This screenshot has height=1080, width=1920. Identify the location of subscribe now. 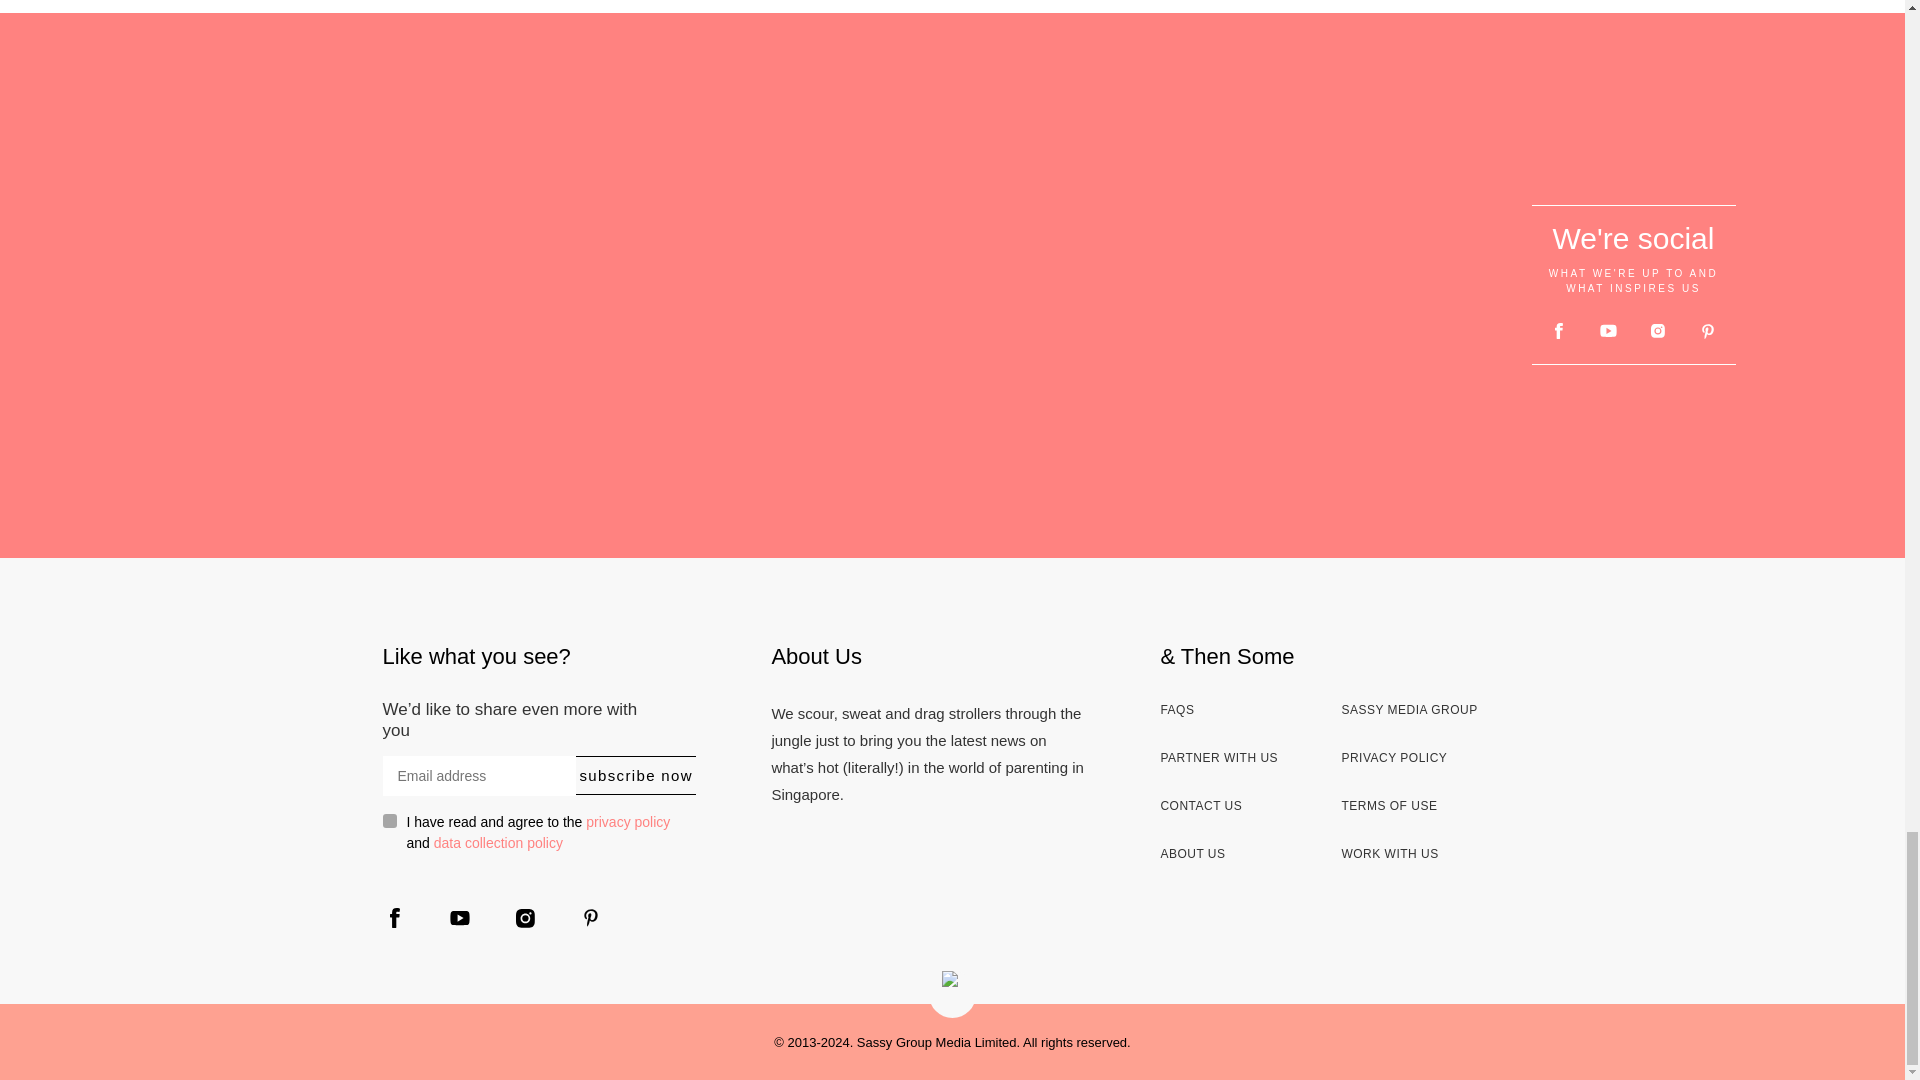
(636, 775).